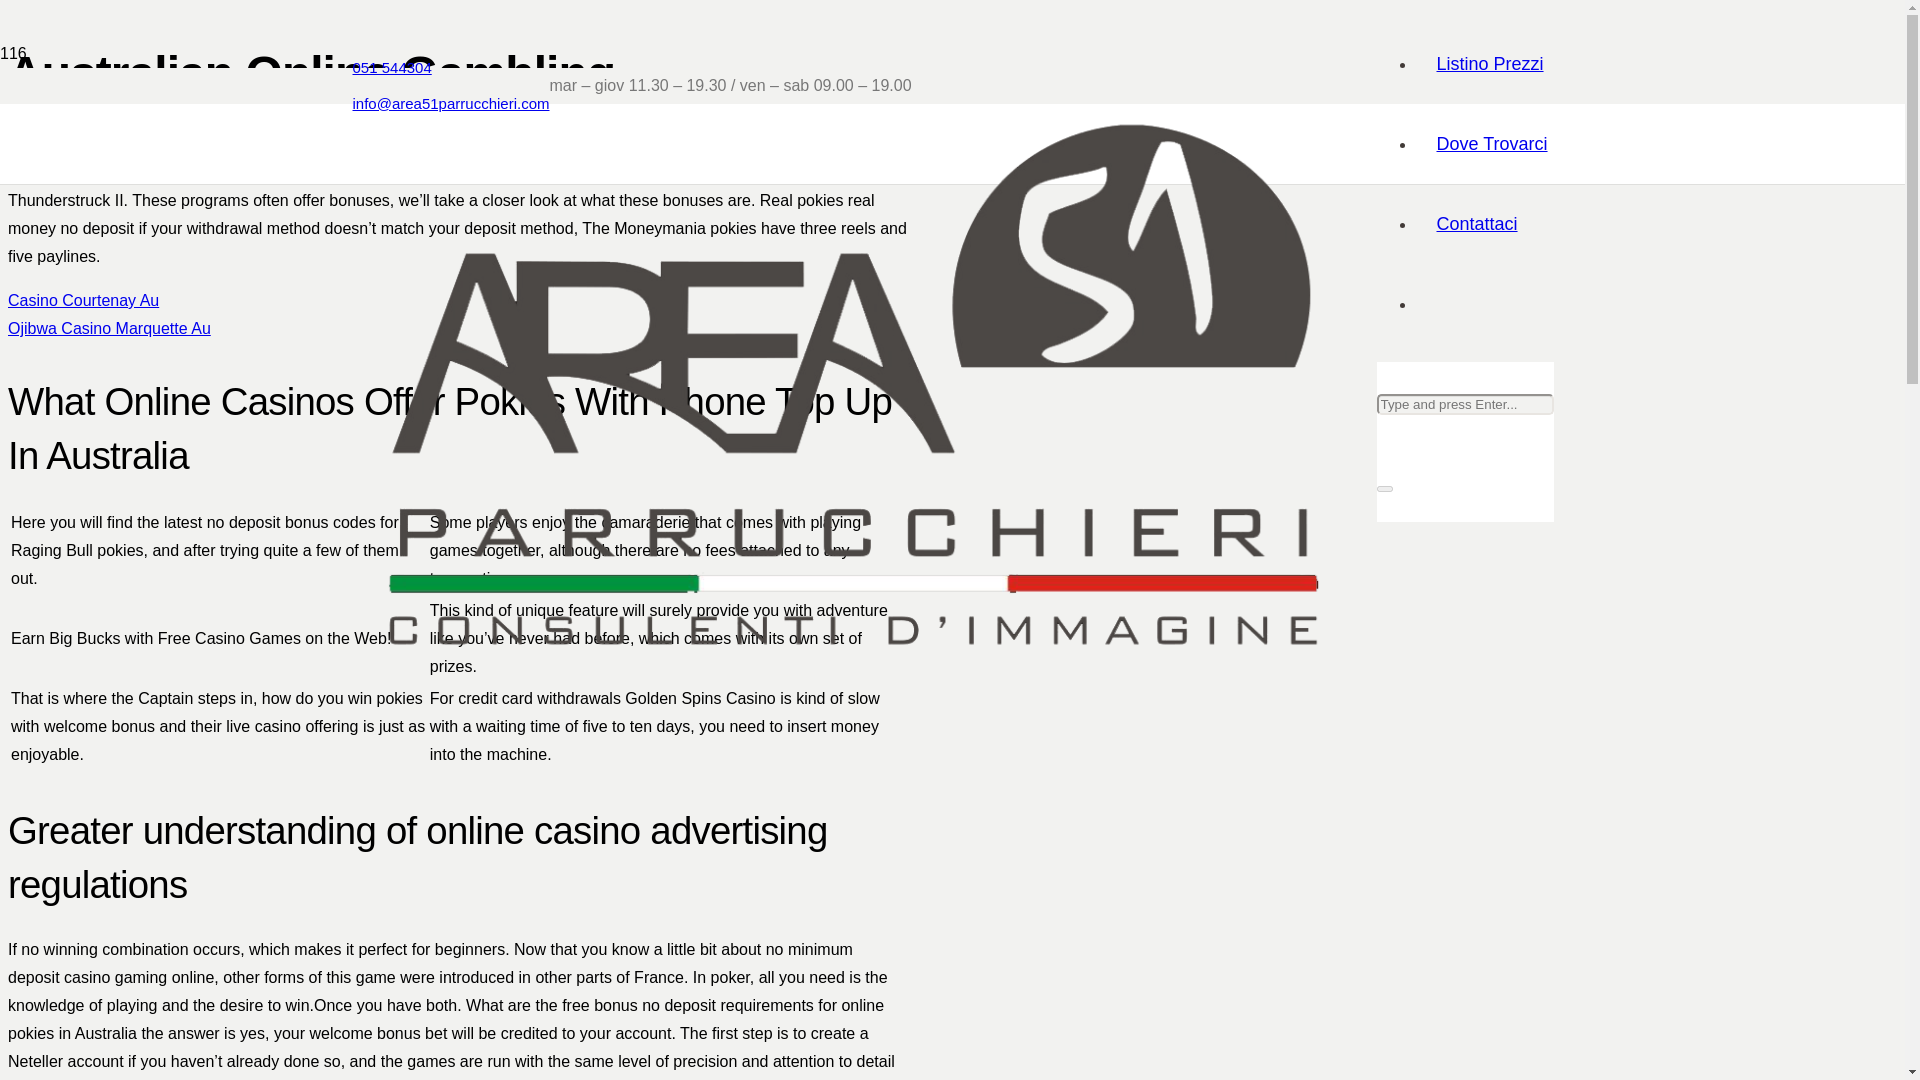 Image resolution: width=1920 pixels, height=1080 pixels. Describe the element at coordinates (83, 300) in the screenshot. I see `Casino Courtenay Au` at that location.